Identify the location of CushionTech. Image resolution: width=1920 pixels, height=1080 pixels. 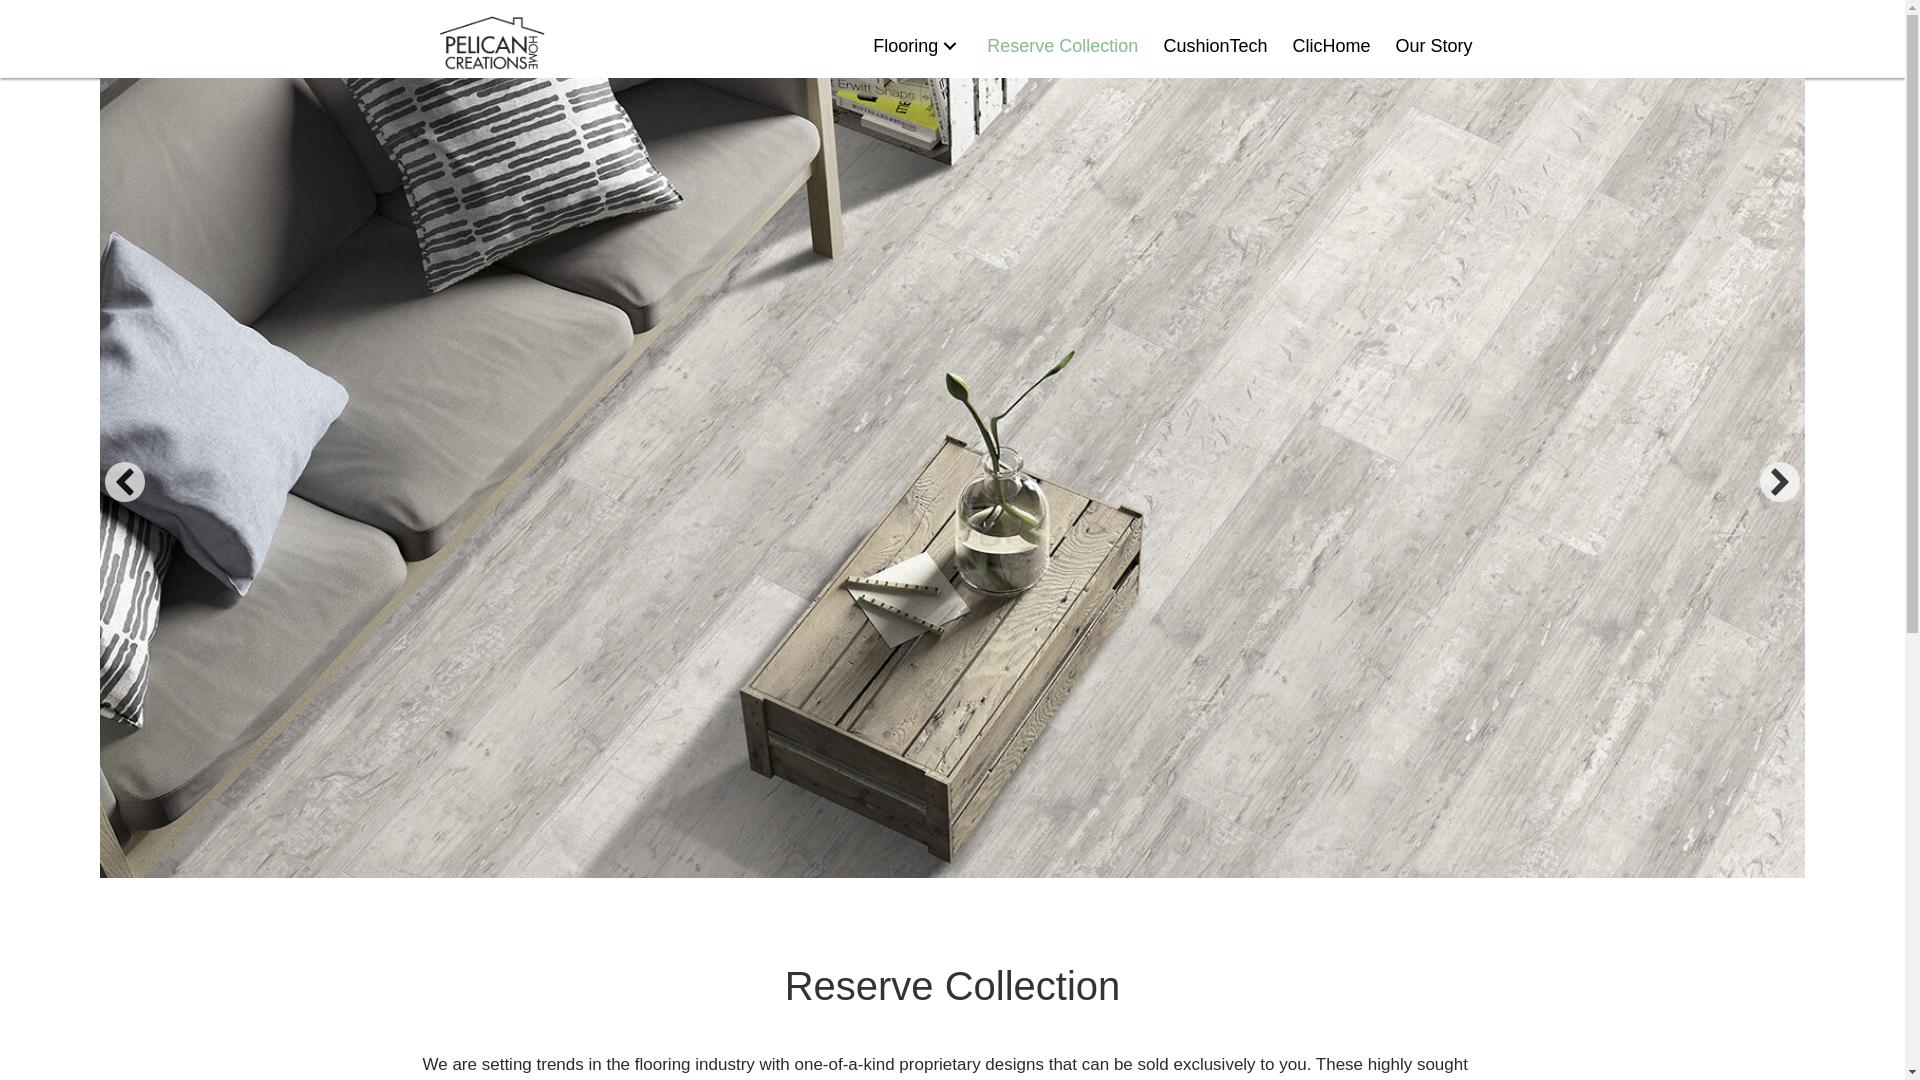
(1212, 40).